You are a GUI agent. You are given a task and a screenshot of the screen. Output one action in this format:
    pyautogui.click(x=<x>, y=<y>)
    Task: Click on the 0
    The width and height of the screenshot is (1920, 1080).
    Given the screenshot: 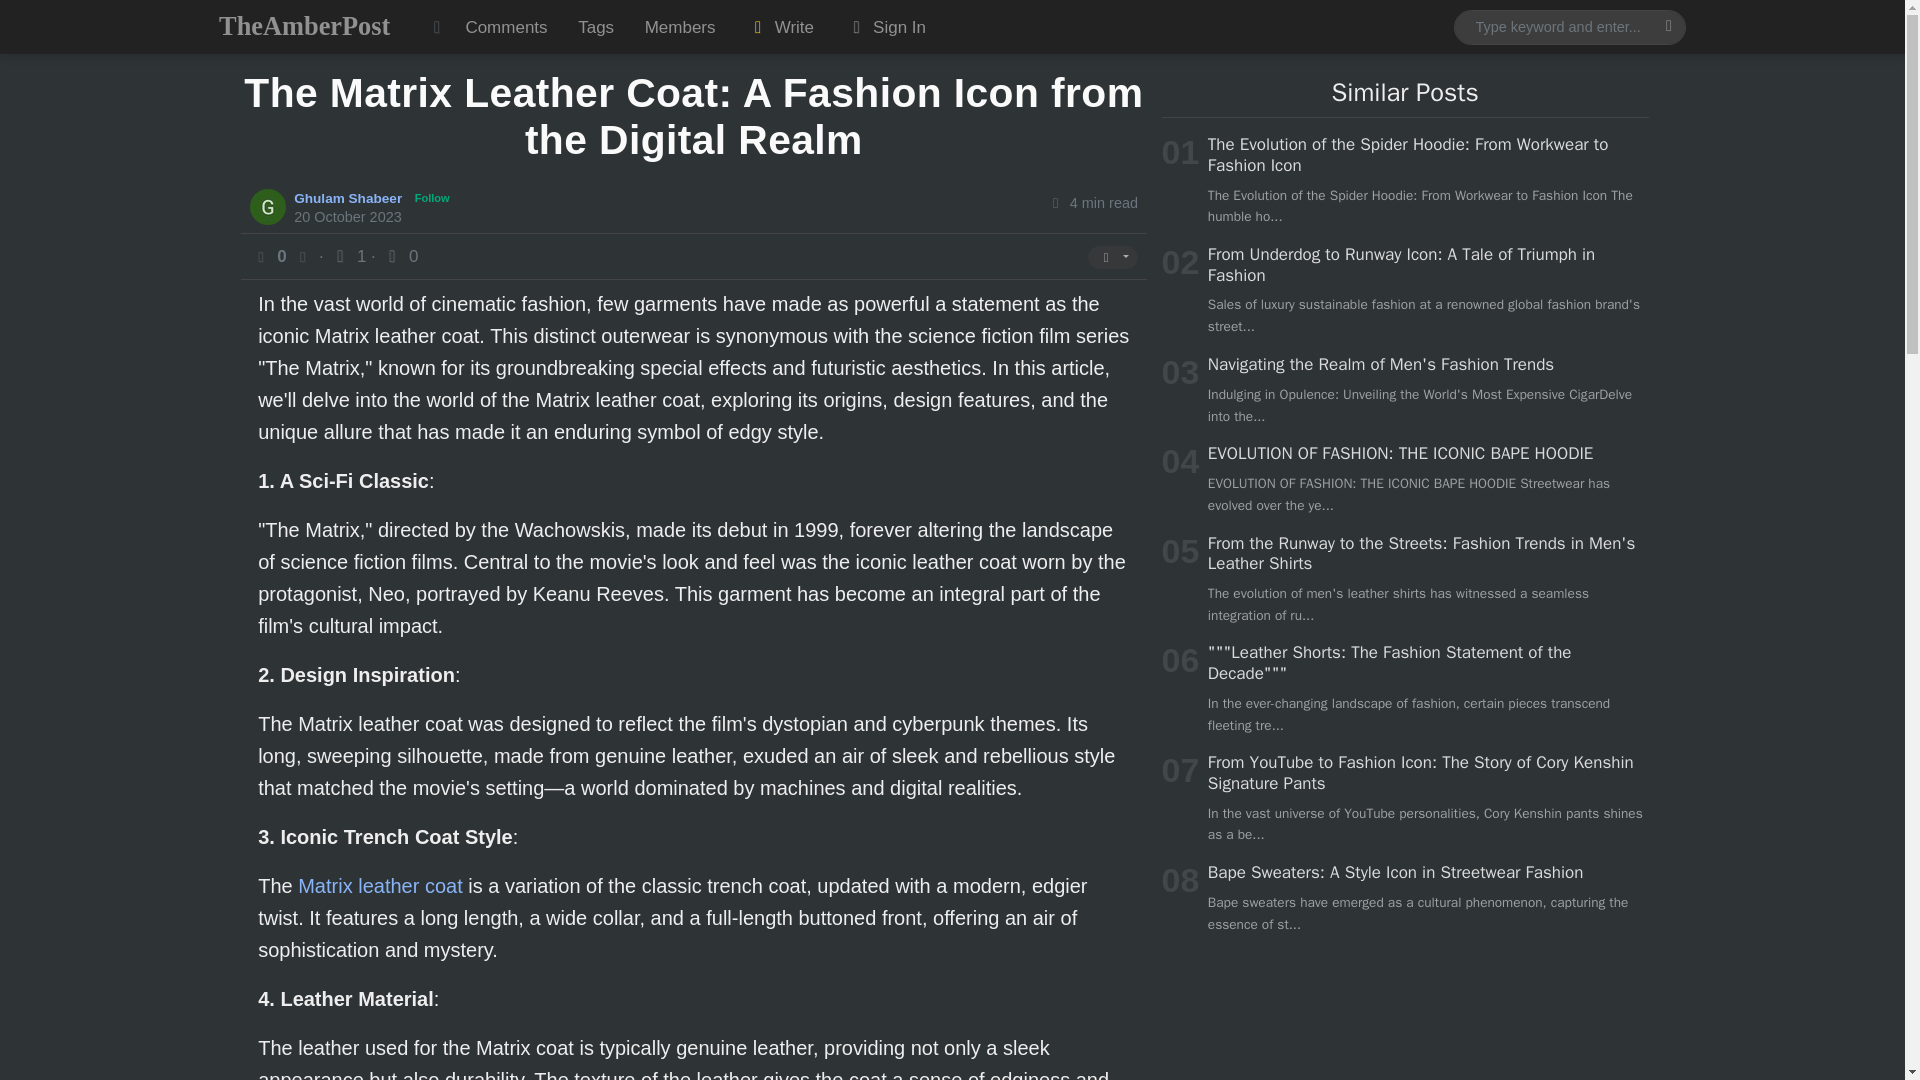 What is the action you would take?
    pyautogui.click(x=399, y=256)
    